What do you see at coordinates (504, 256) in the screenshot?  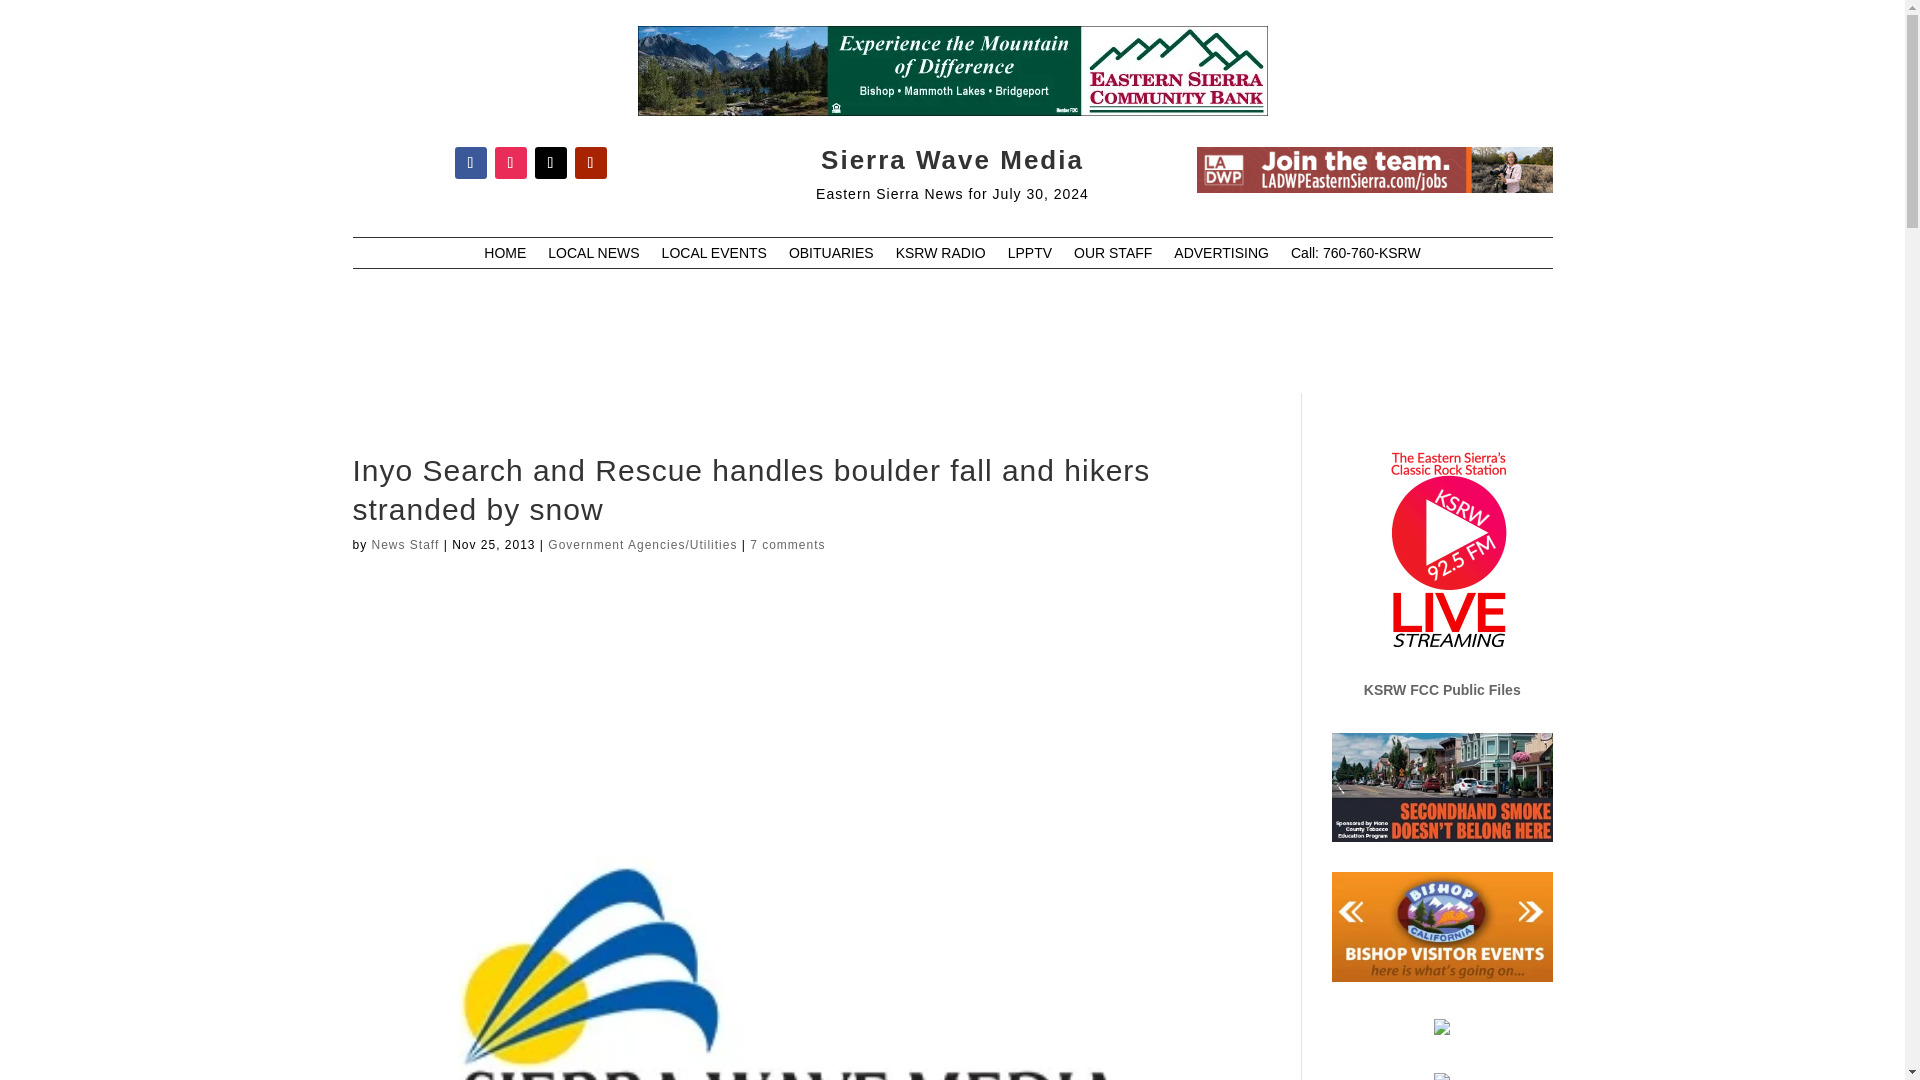 I see `HOME` at bounding box center [504, 256].